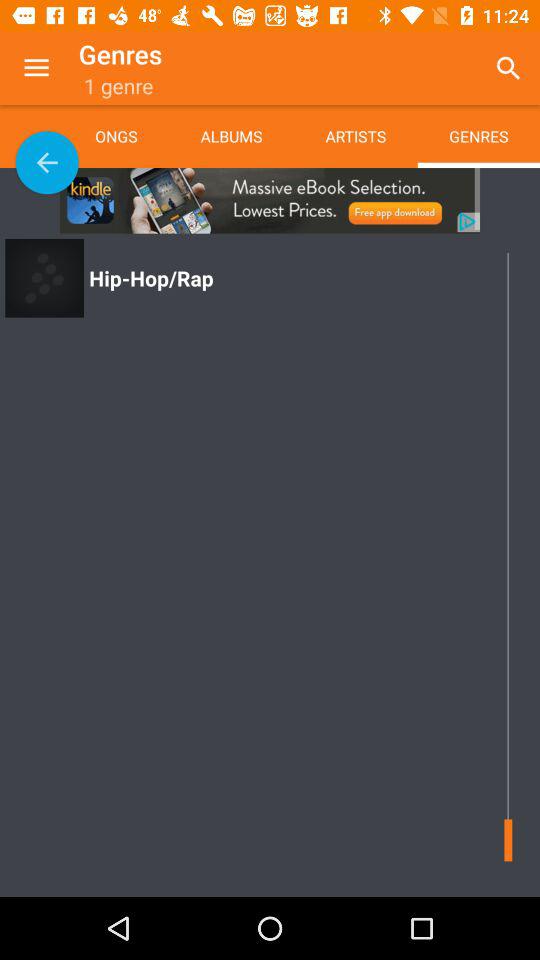 This screenshot has height=960, width=540. What do you see at coordinates (508, 68) in the screenshot?
I see `click app next to the artists icon` at bounding box center [508, 68].